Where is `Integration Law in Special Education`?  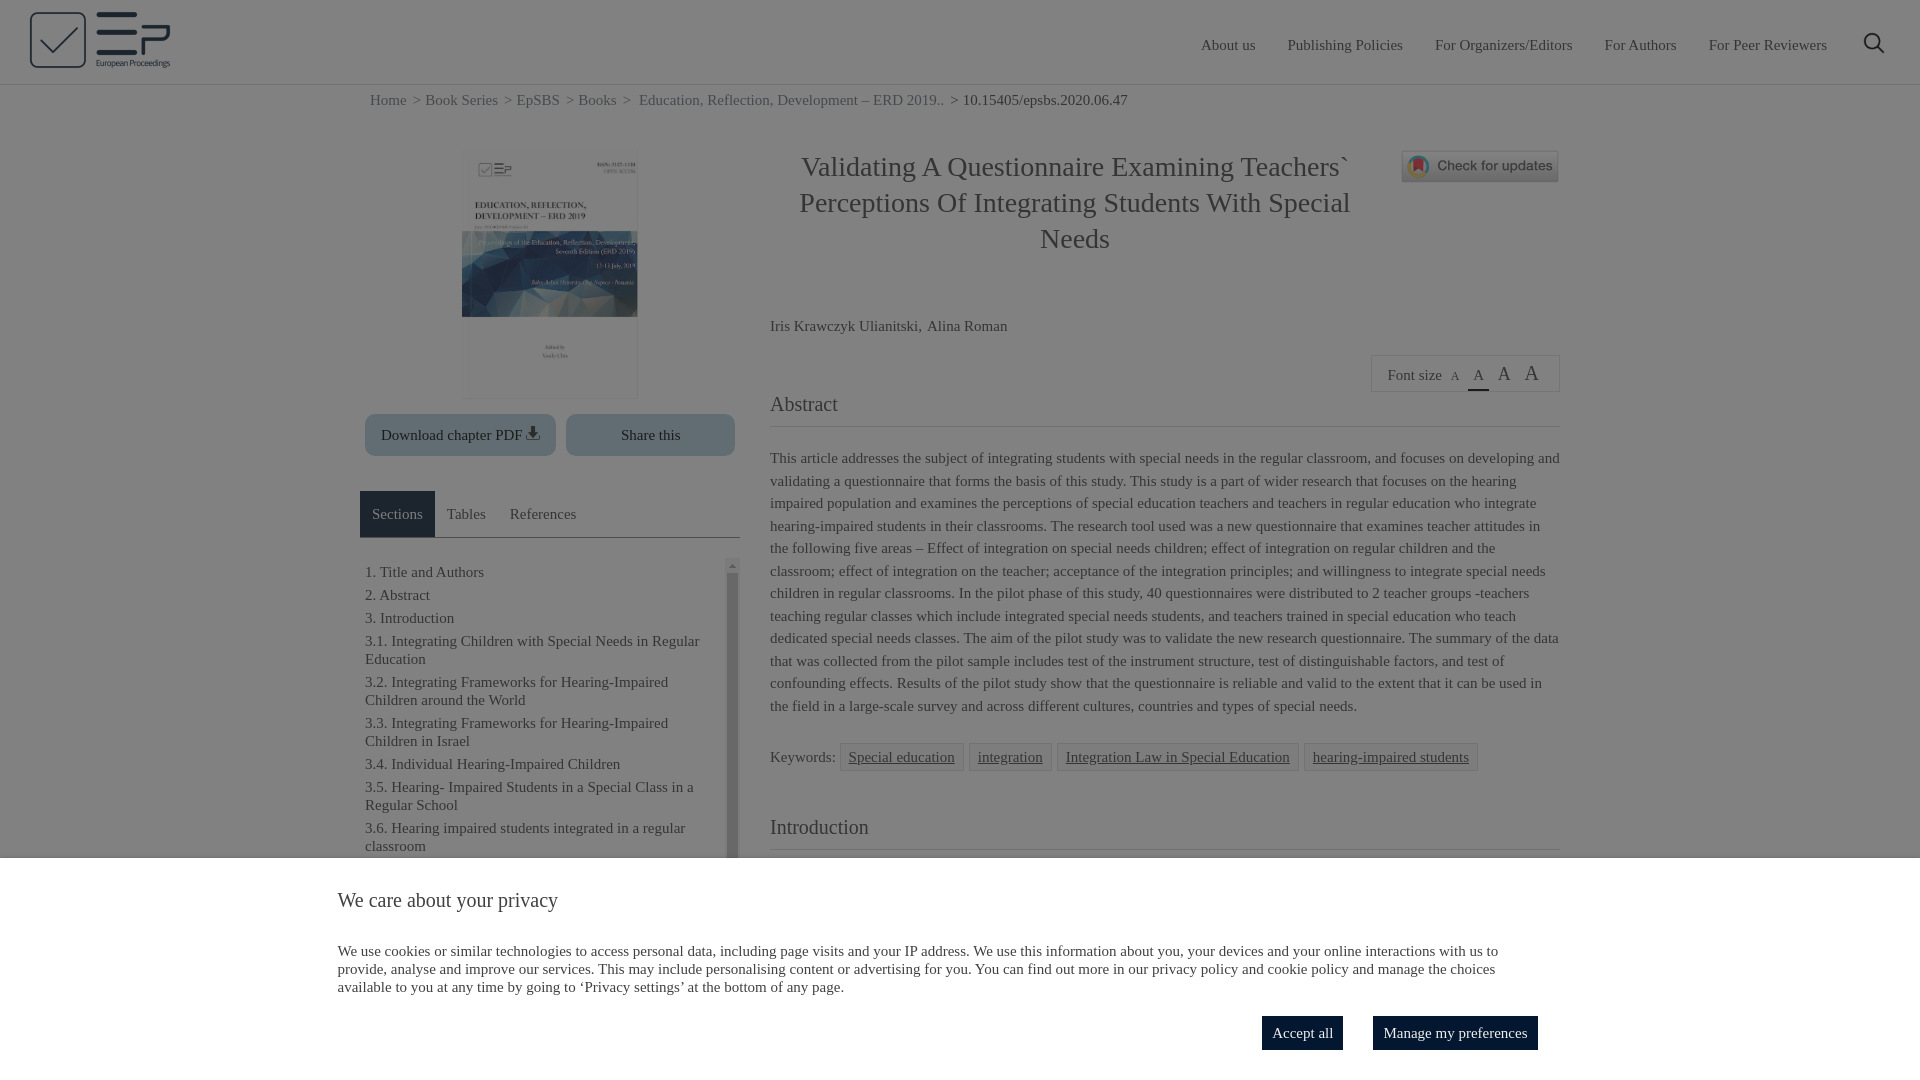 Integration Law in Special Education is located at coordinates (1178, 756).